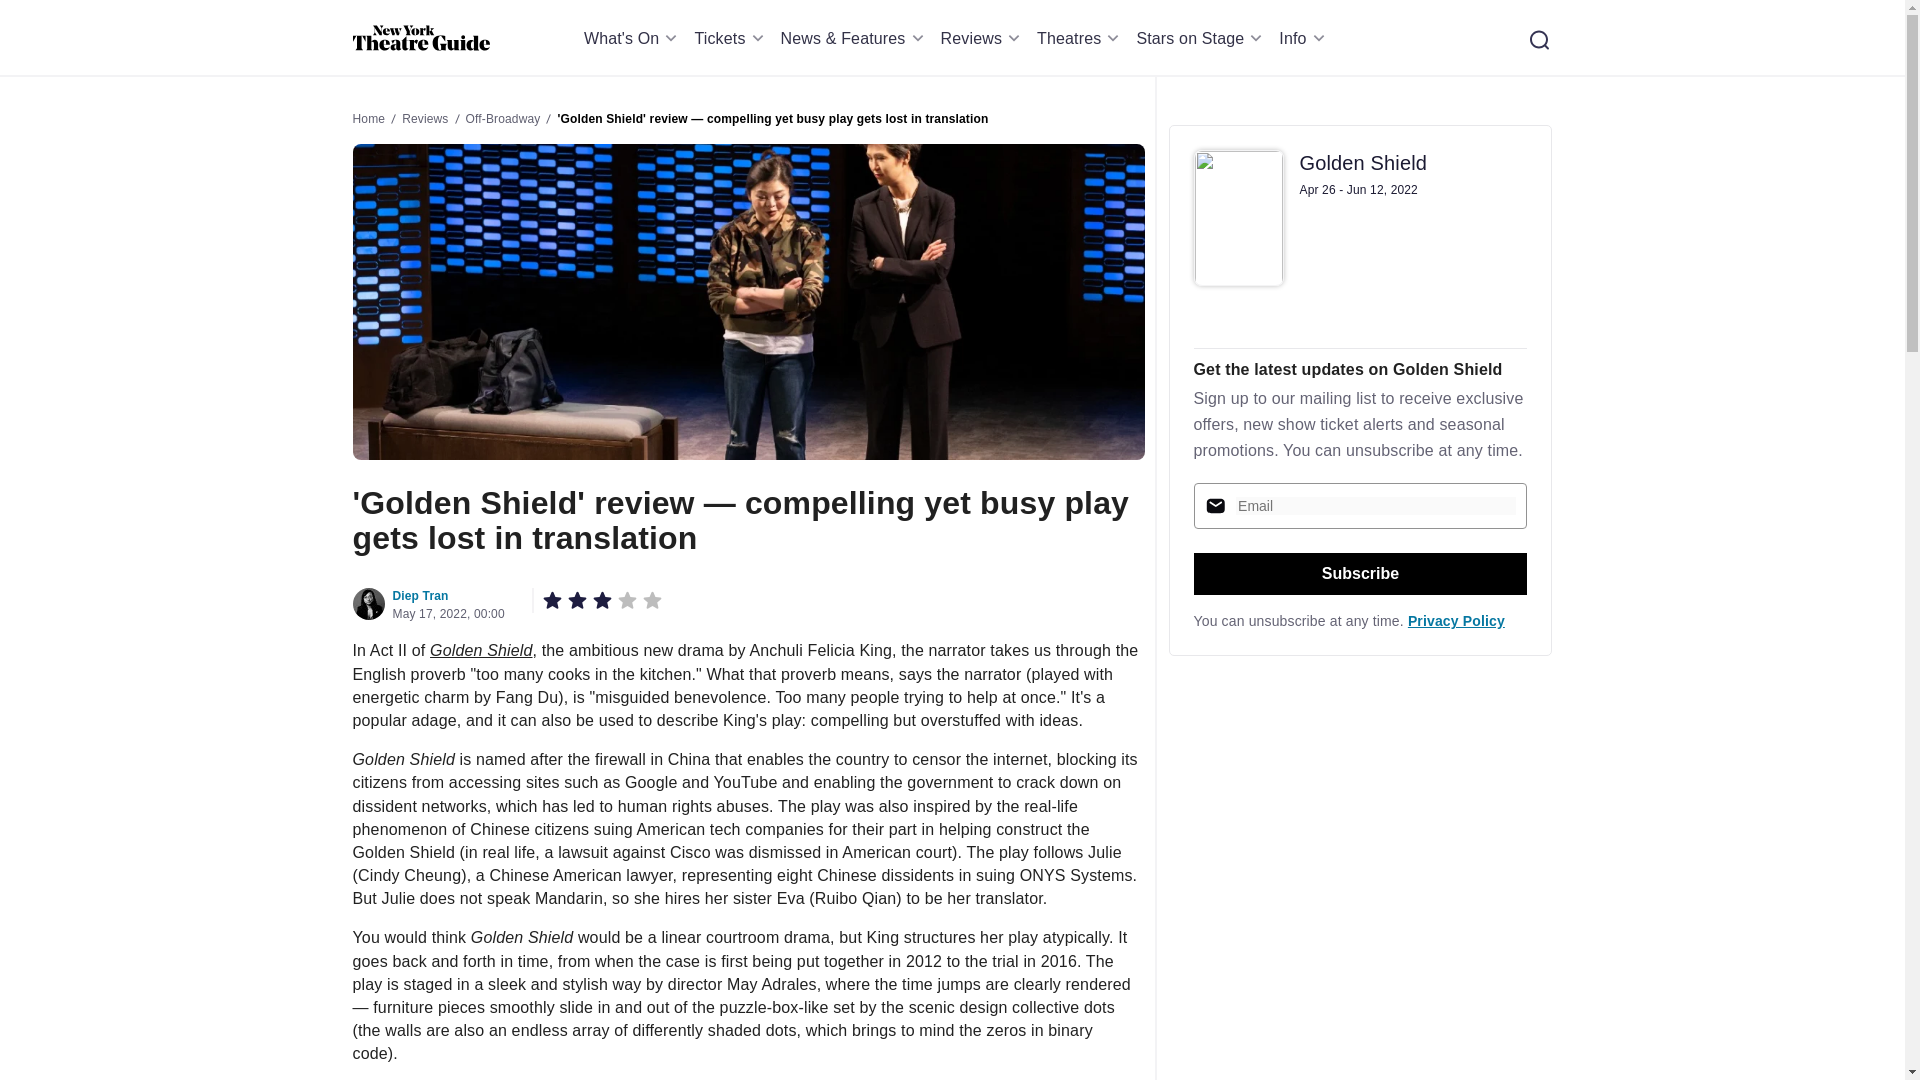 The height and width of the screenshot is (1080, 1920). I want to click on Tickets, so click(731, 38).